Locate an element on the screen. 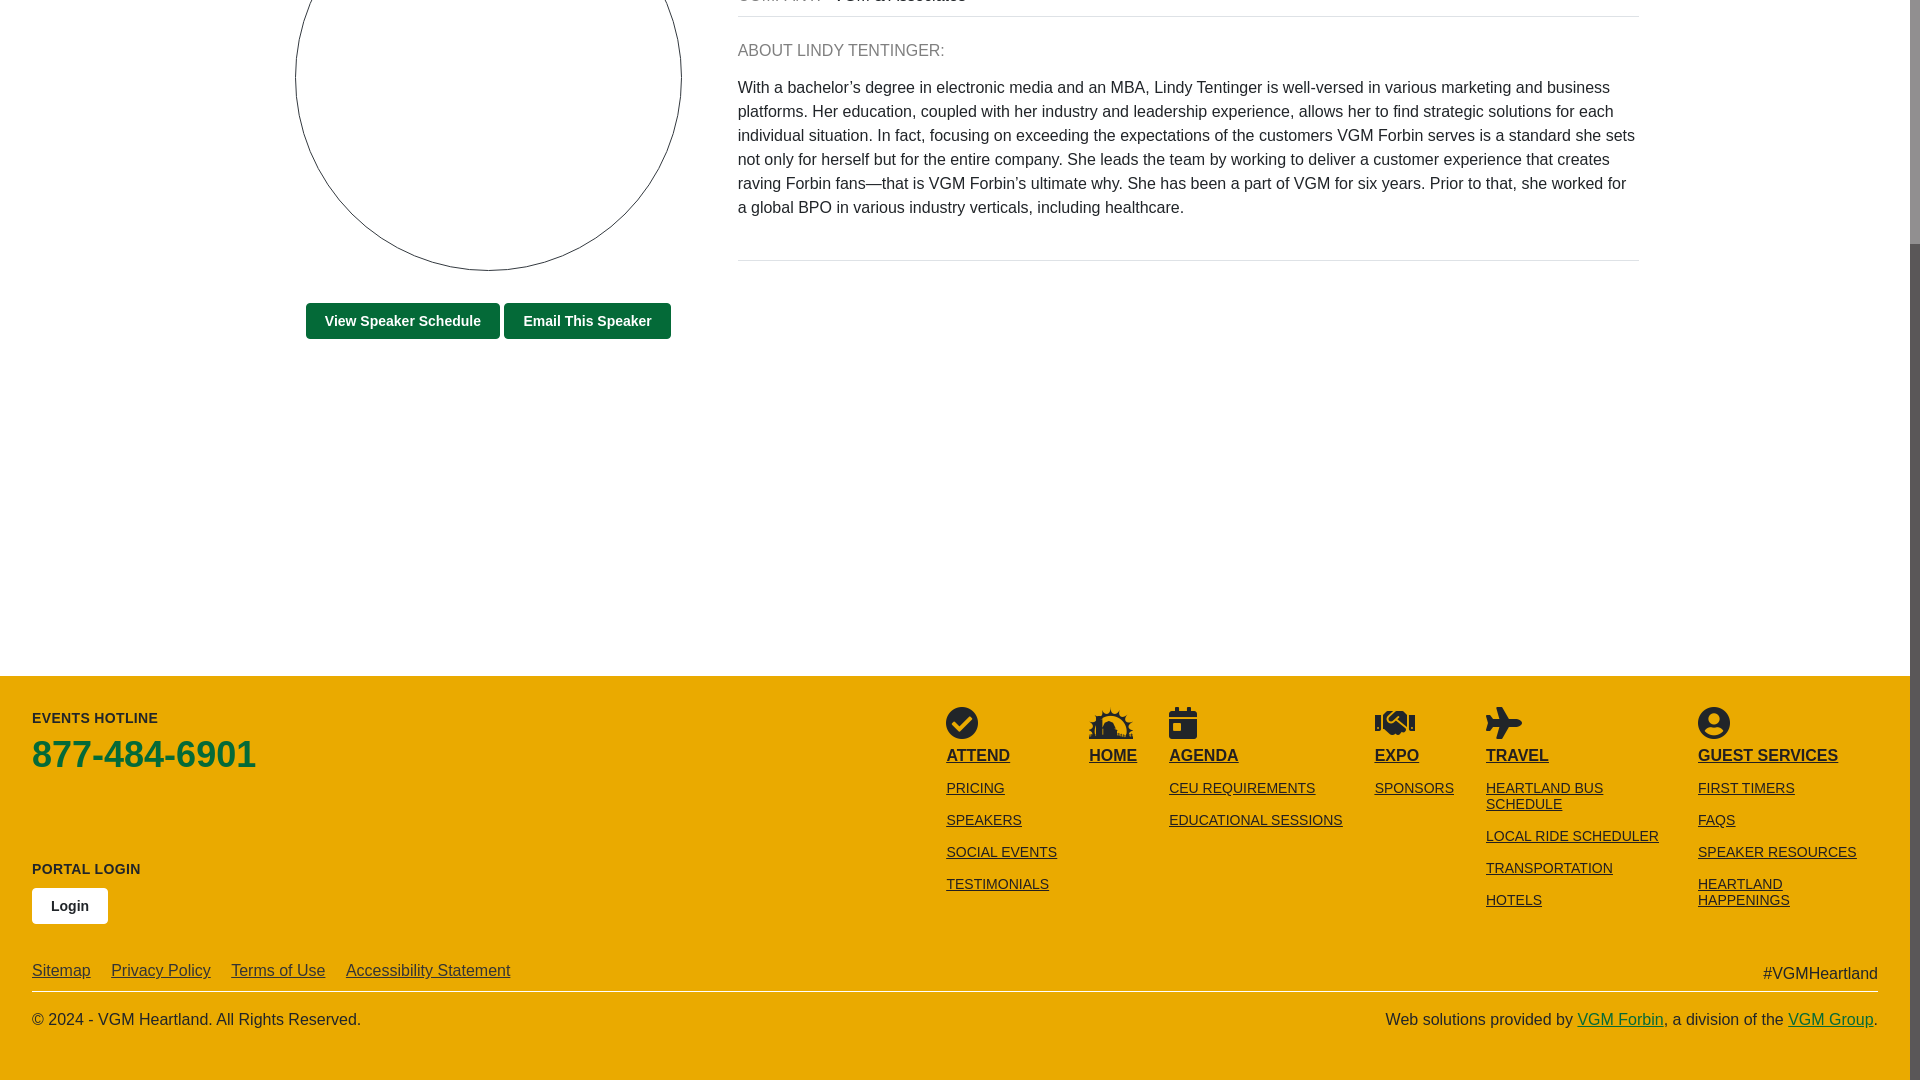 The height and width of the screenshot is (1080, 1920). TRAVEL is located at coordinates (1518, 735).